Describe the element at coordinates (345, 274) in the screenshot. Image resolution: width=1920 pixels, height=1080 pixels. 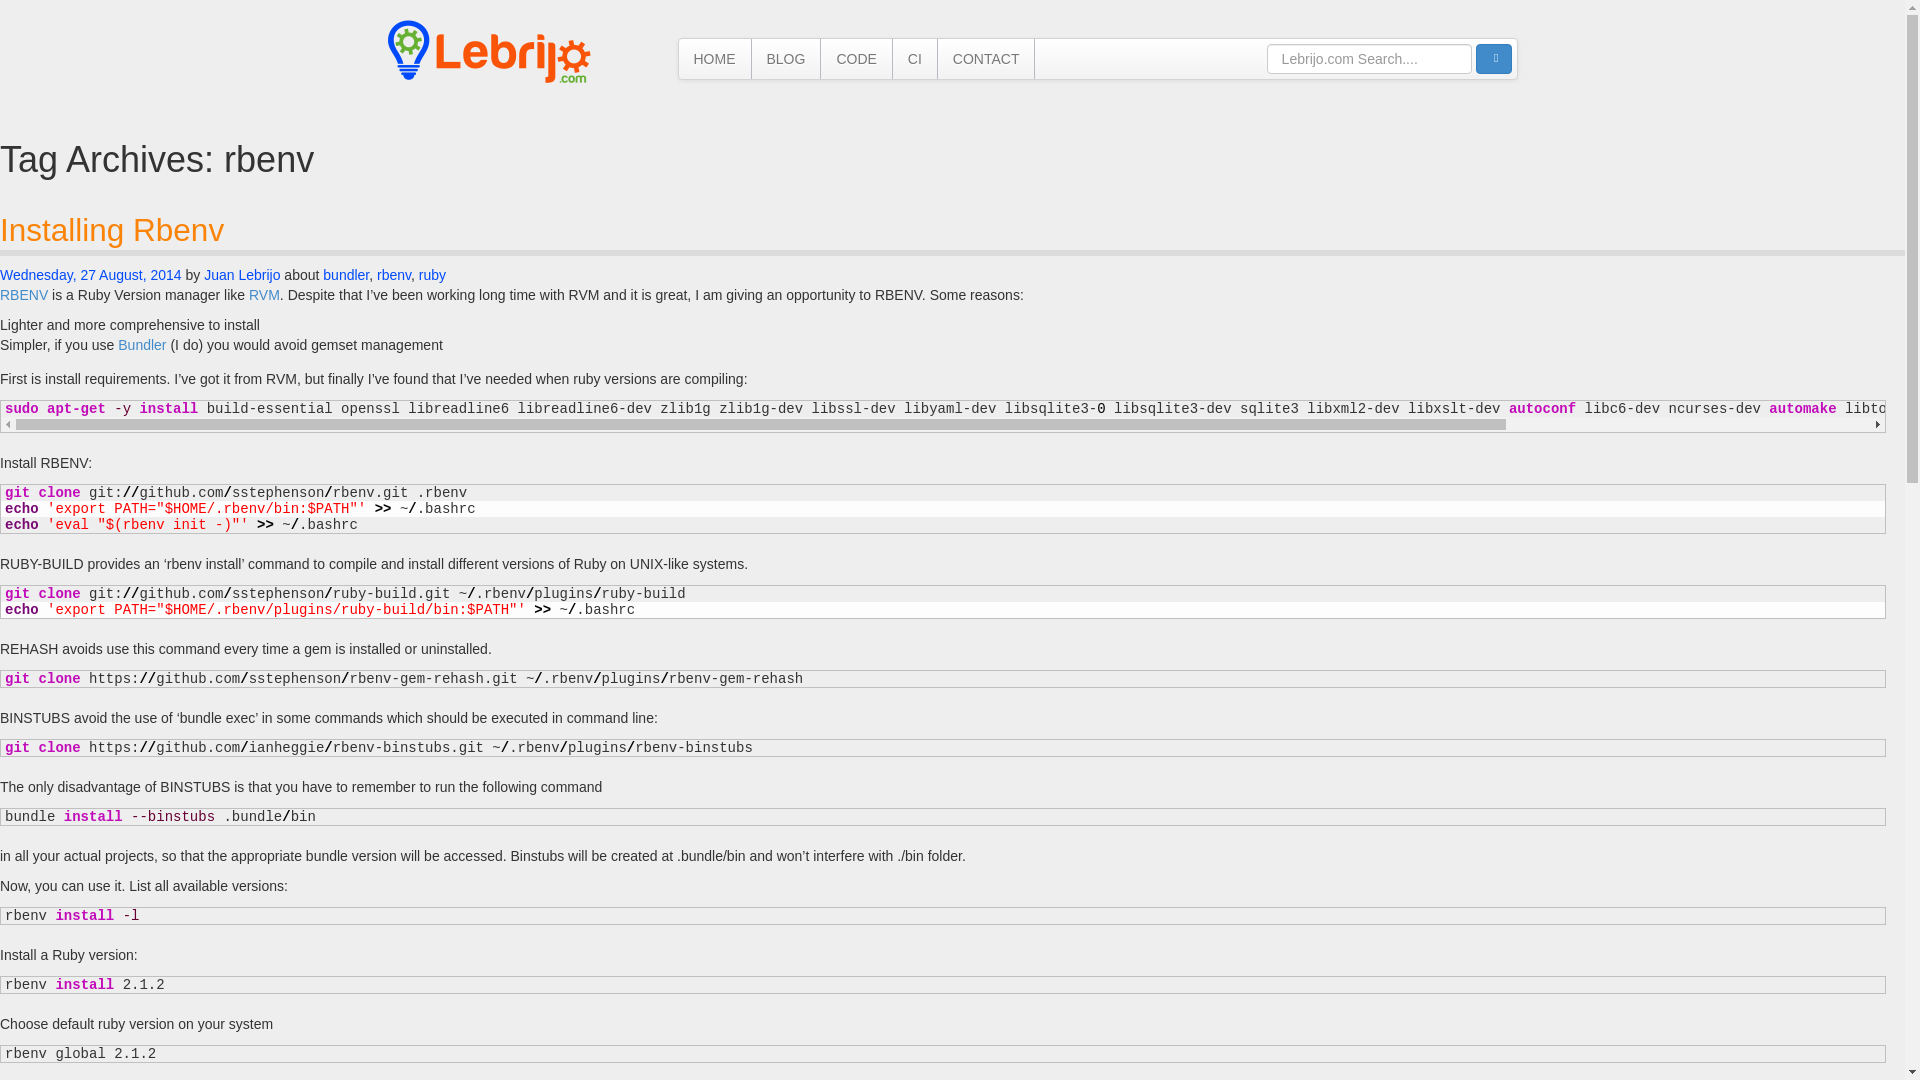
I see `bundler` at that location.